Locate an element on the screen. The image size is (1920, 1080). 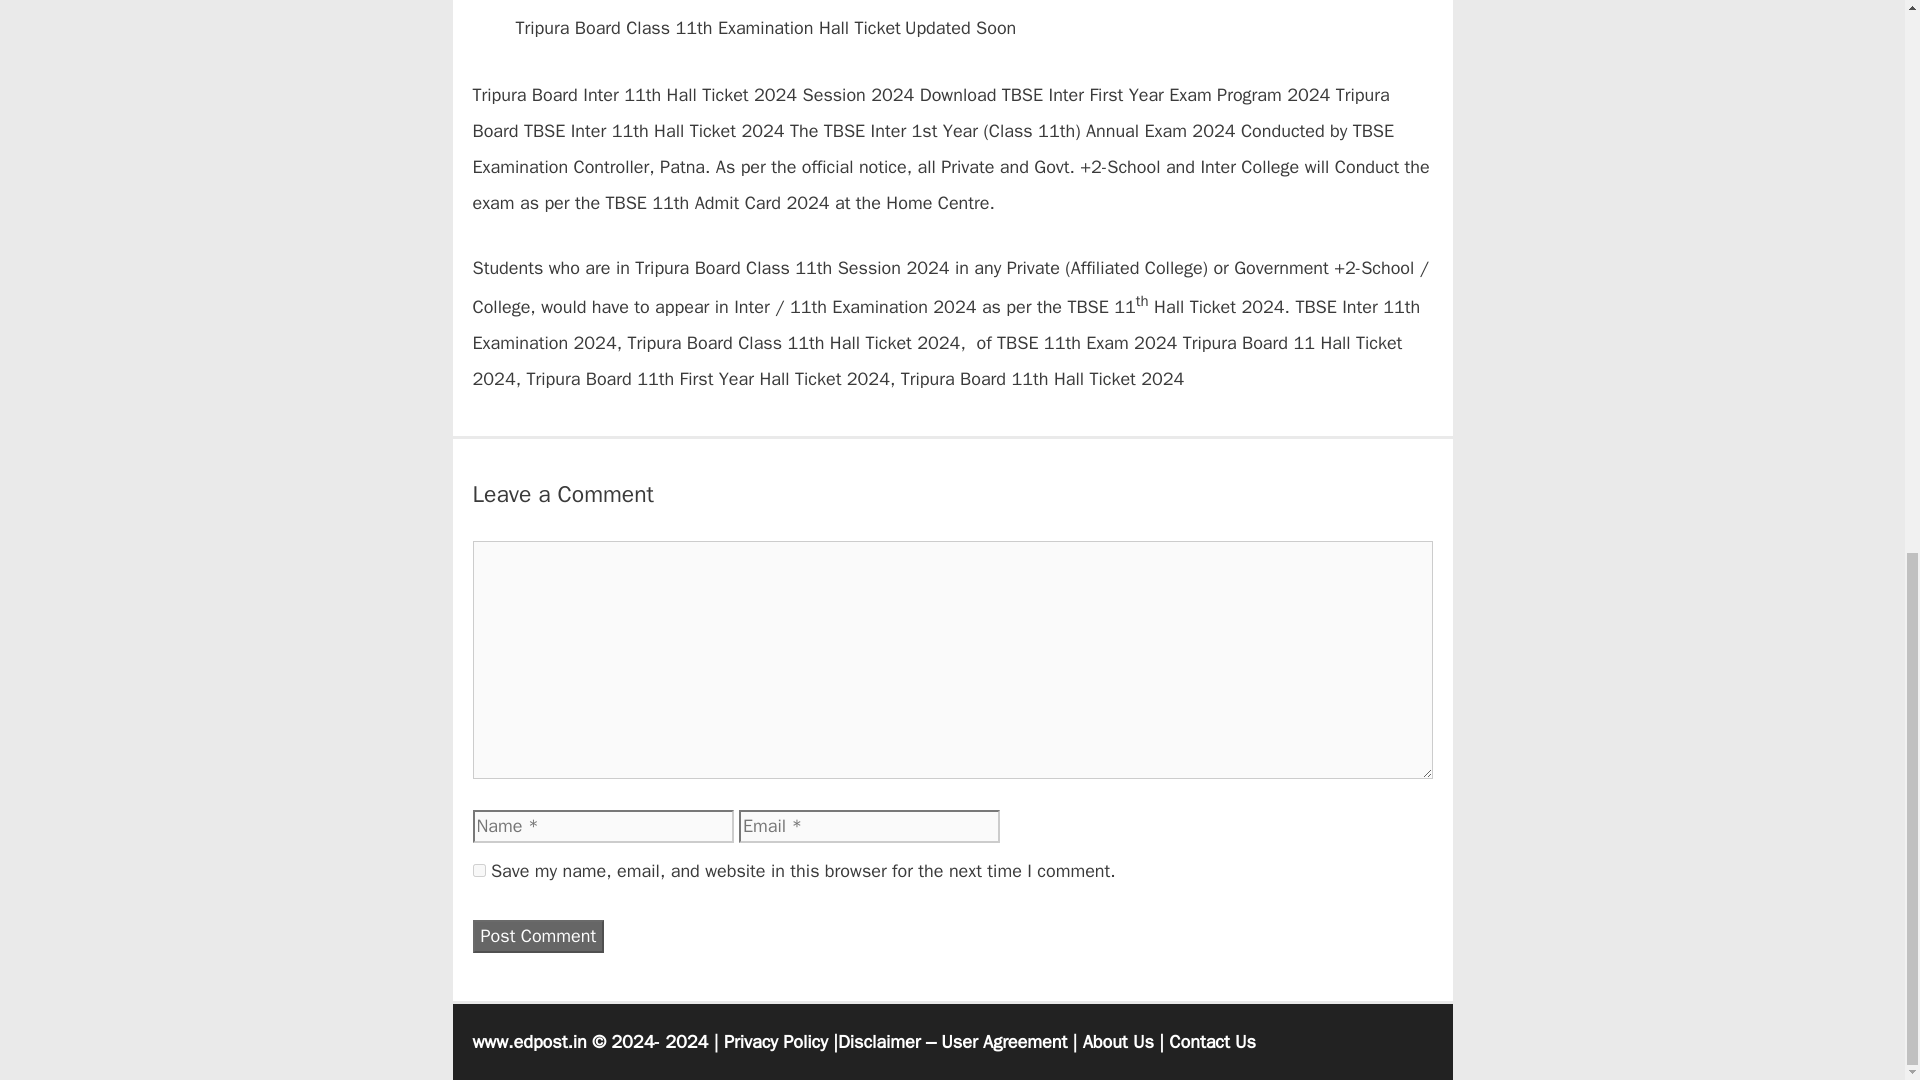
yes is located at coordinates (478, 870).